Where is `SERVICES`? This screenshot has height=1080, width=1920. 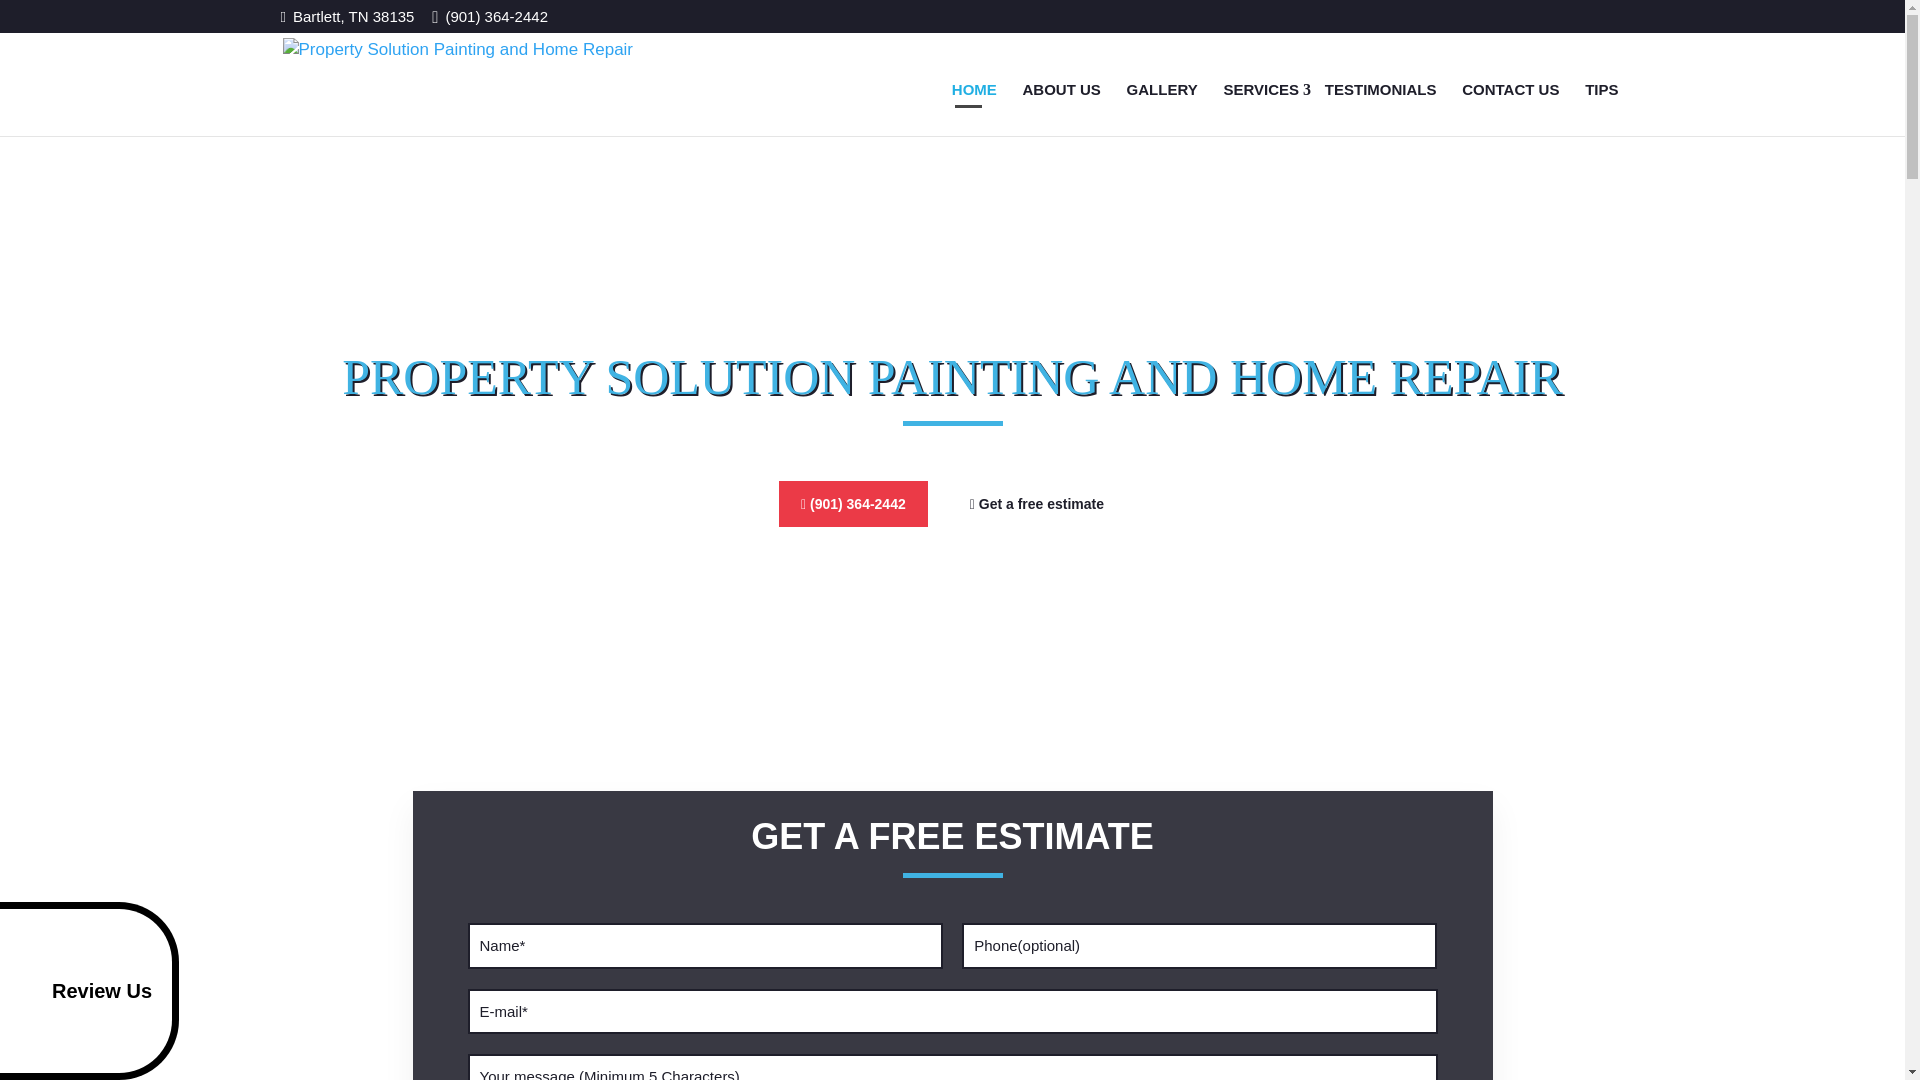
SERVICES is located at coordinates (1261, 89).